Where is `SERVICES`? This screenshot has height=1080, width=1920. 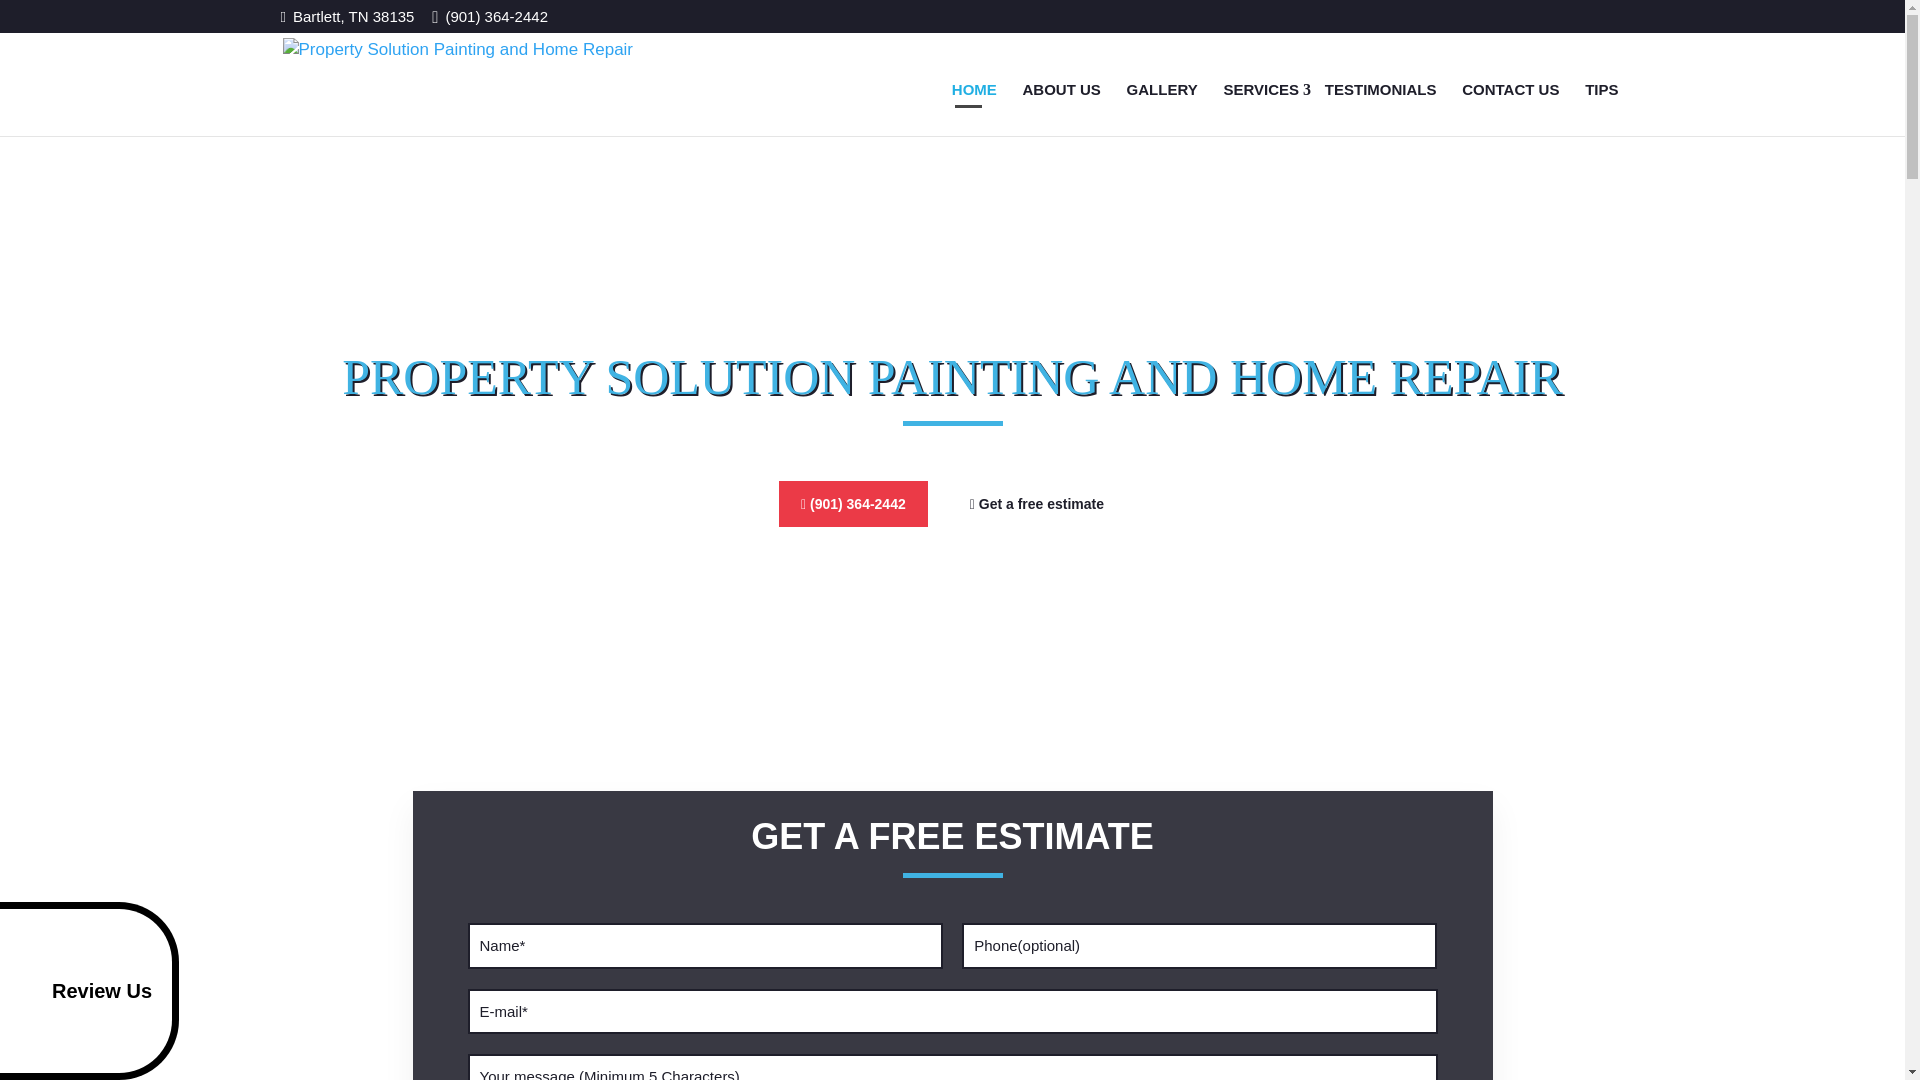
SERVICES is located at coordinates (1261, 89).